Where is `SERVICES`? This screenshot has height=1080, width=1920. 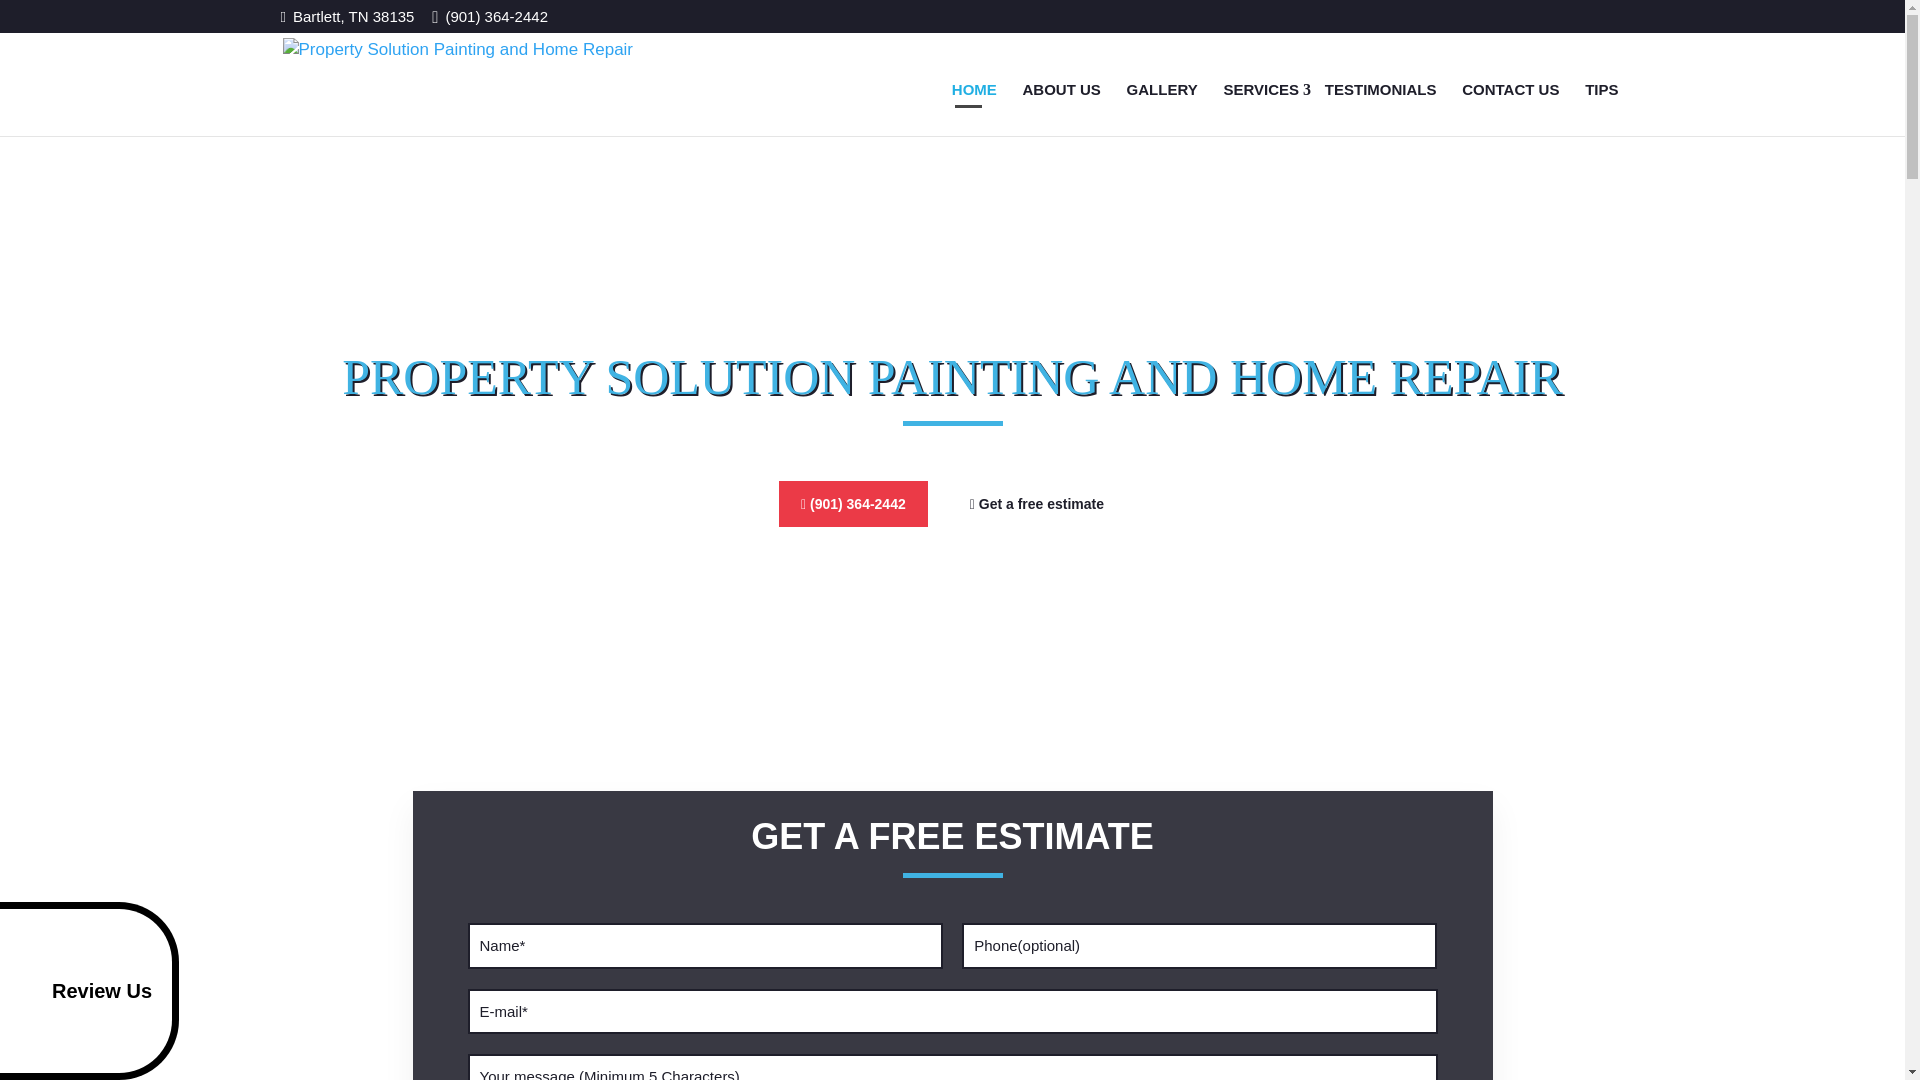
SERVICES is located at coordinates (1261, 89).